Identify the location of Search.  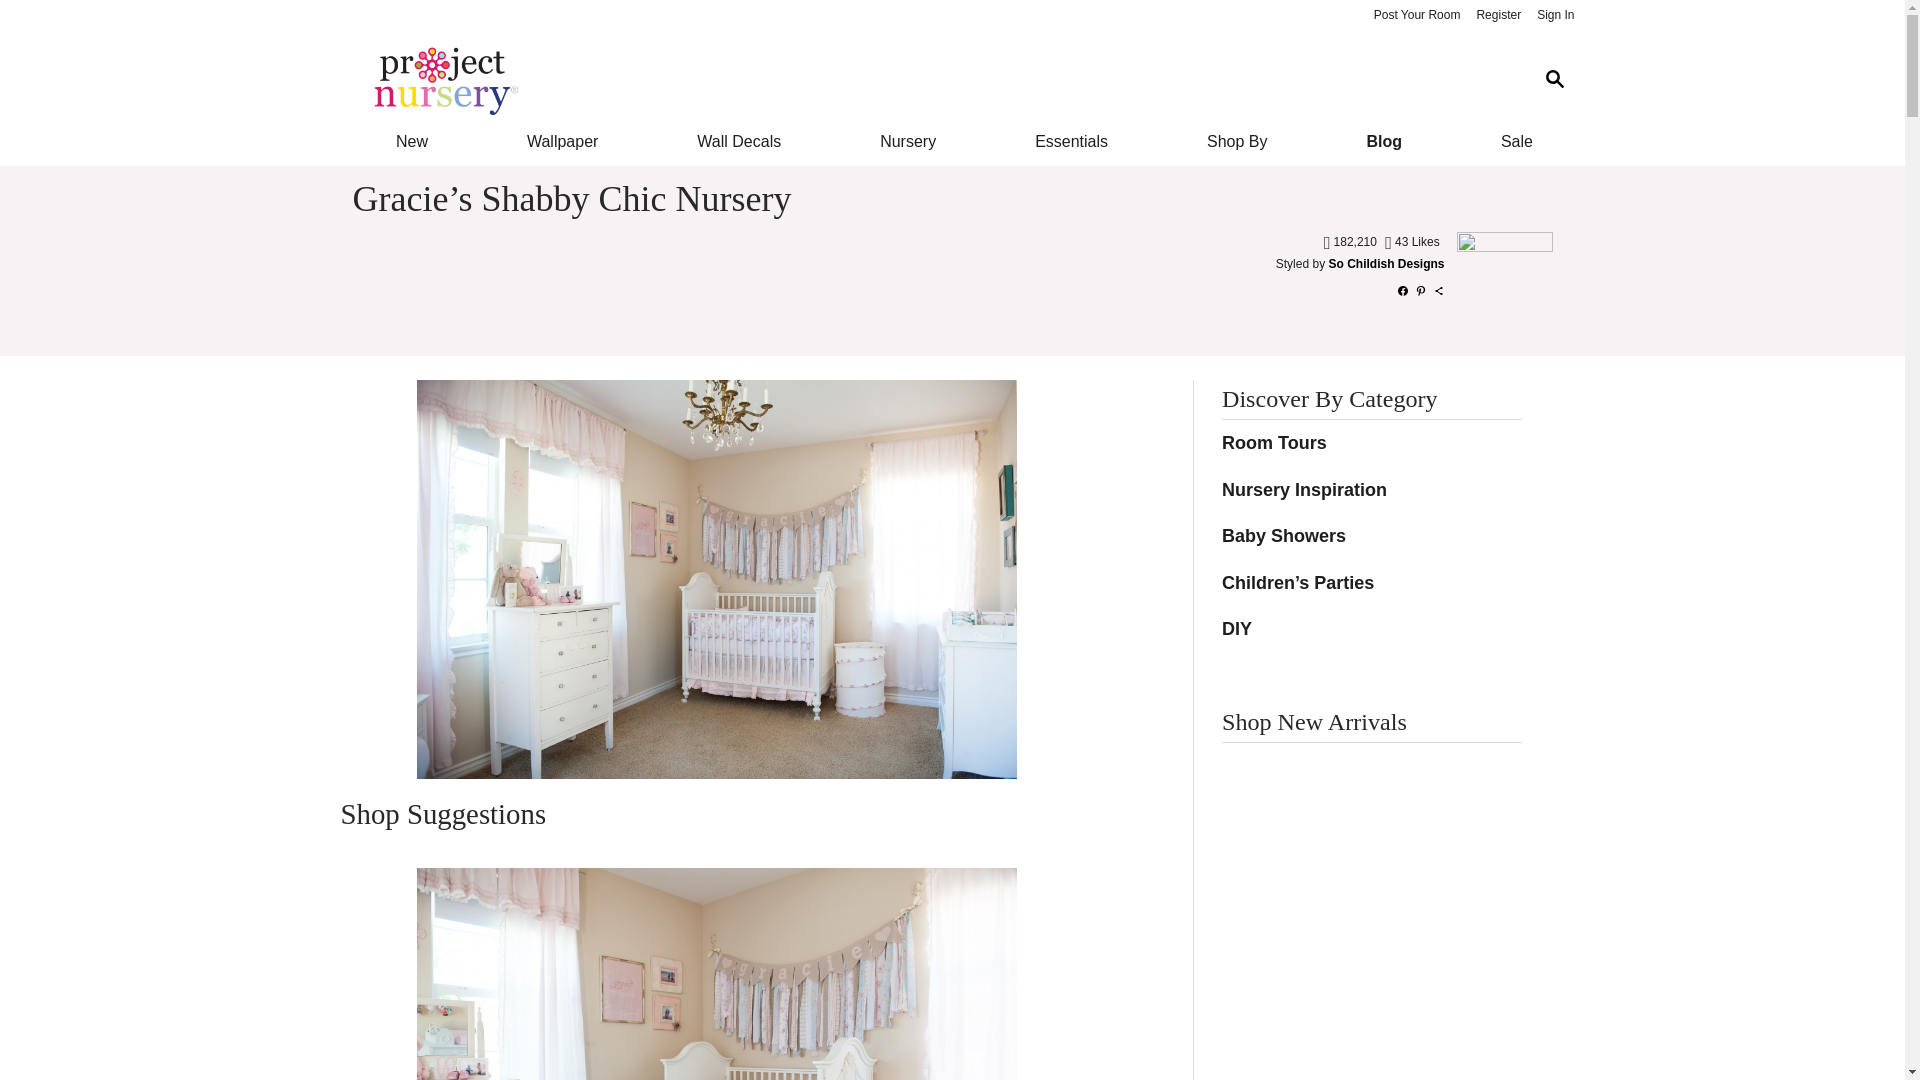
(1554, 80).